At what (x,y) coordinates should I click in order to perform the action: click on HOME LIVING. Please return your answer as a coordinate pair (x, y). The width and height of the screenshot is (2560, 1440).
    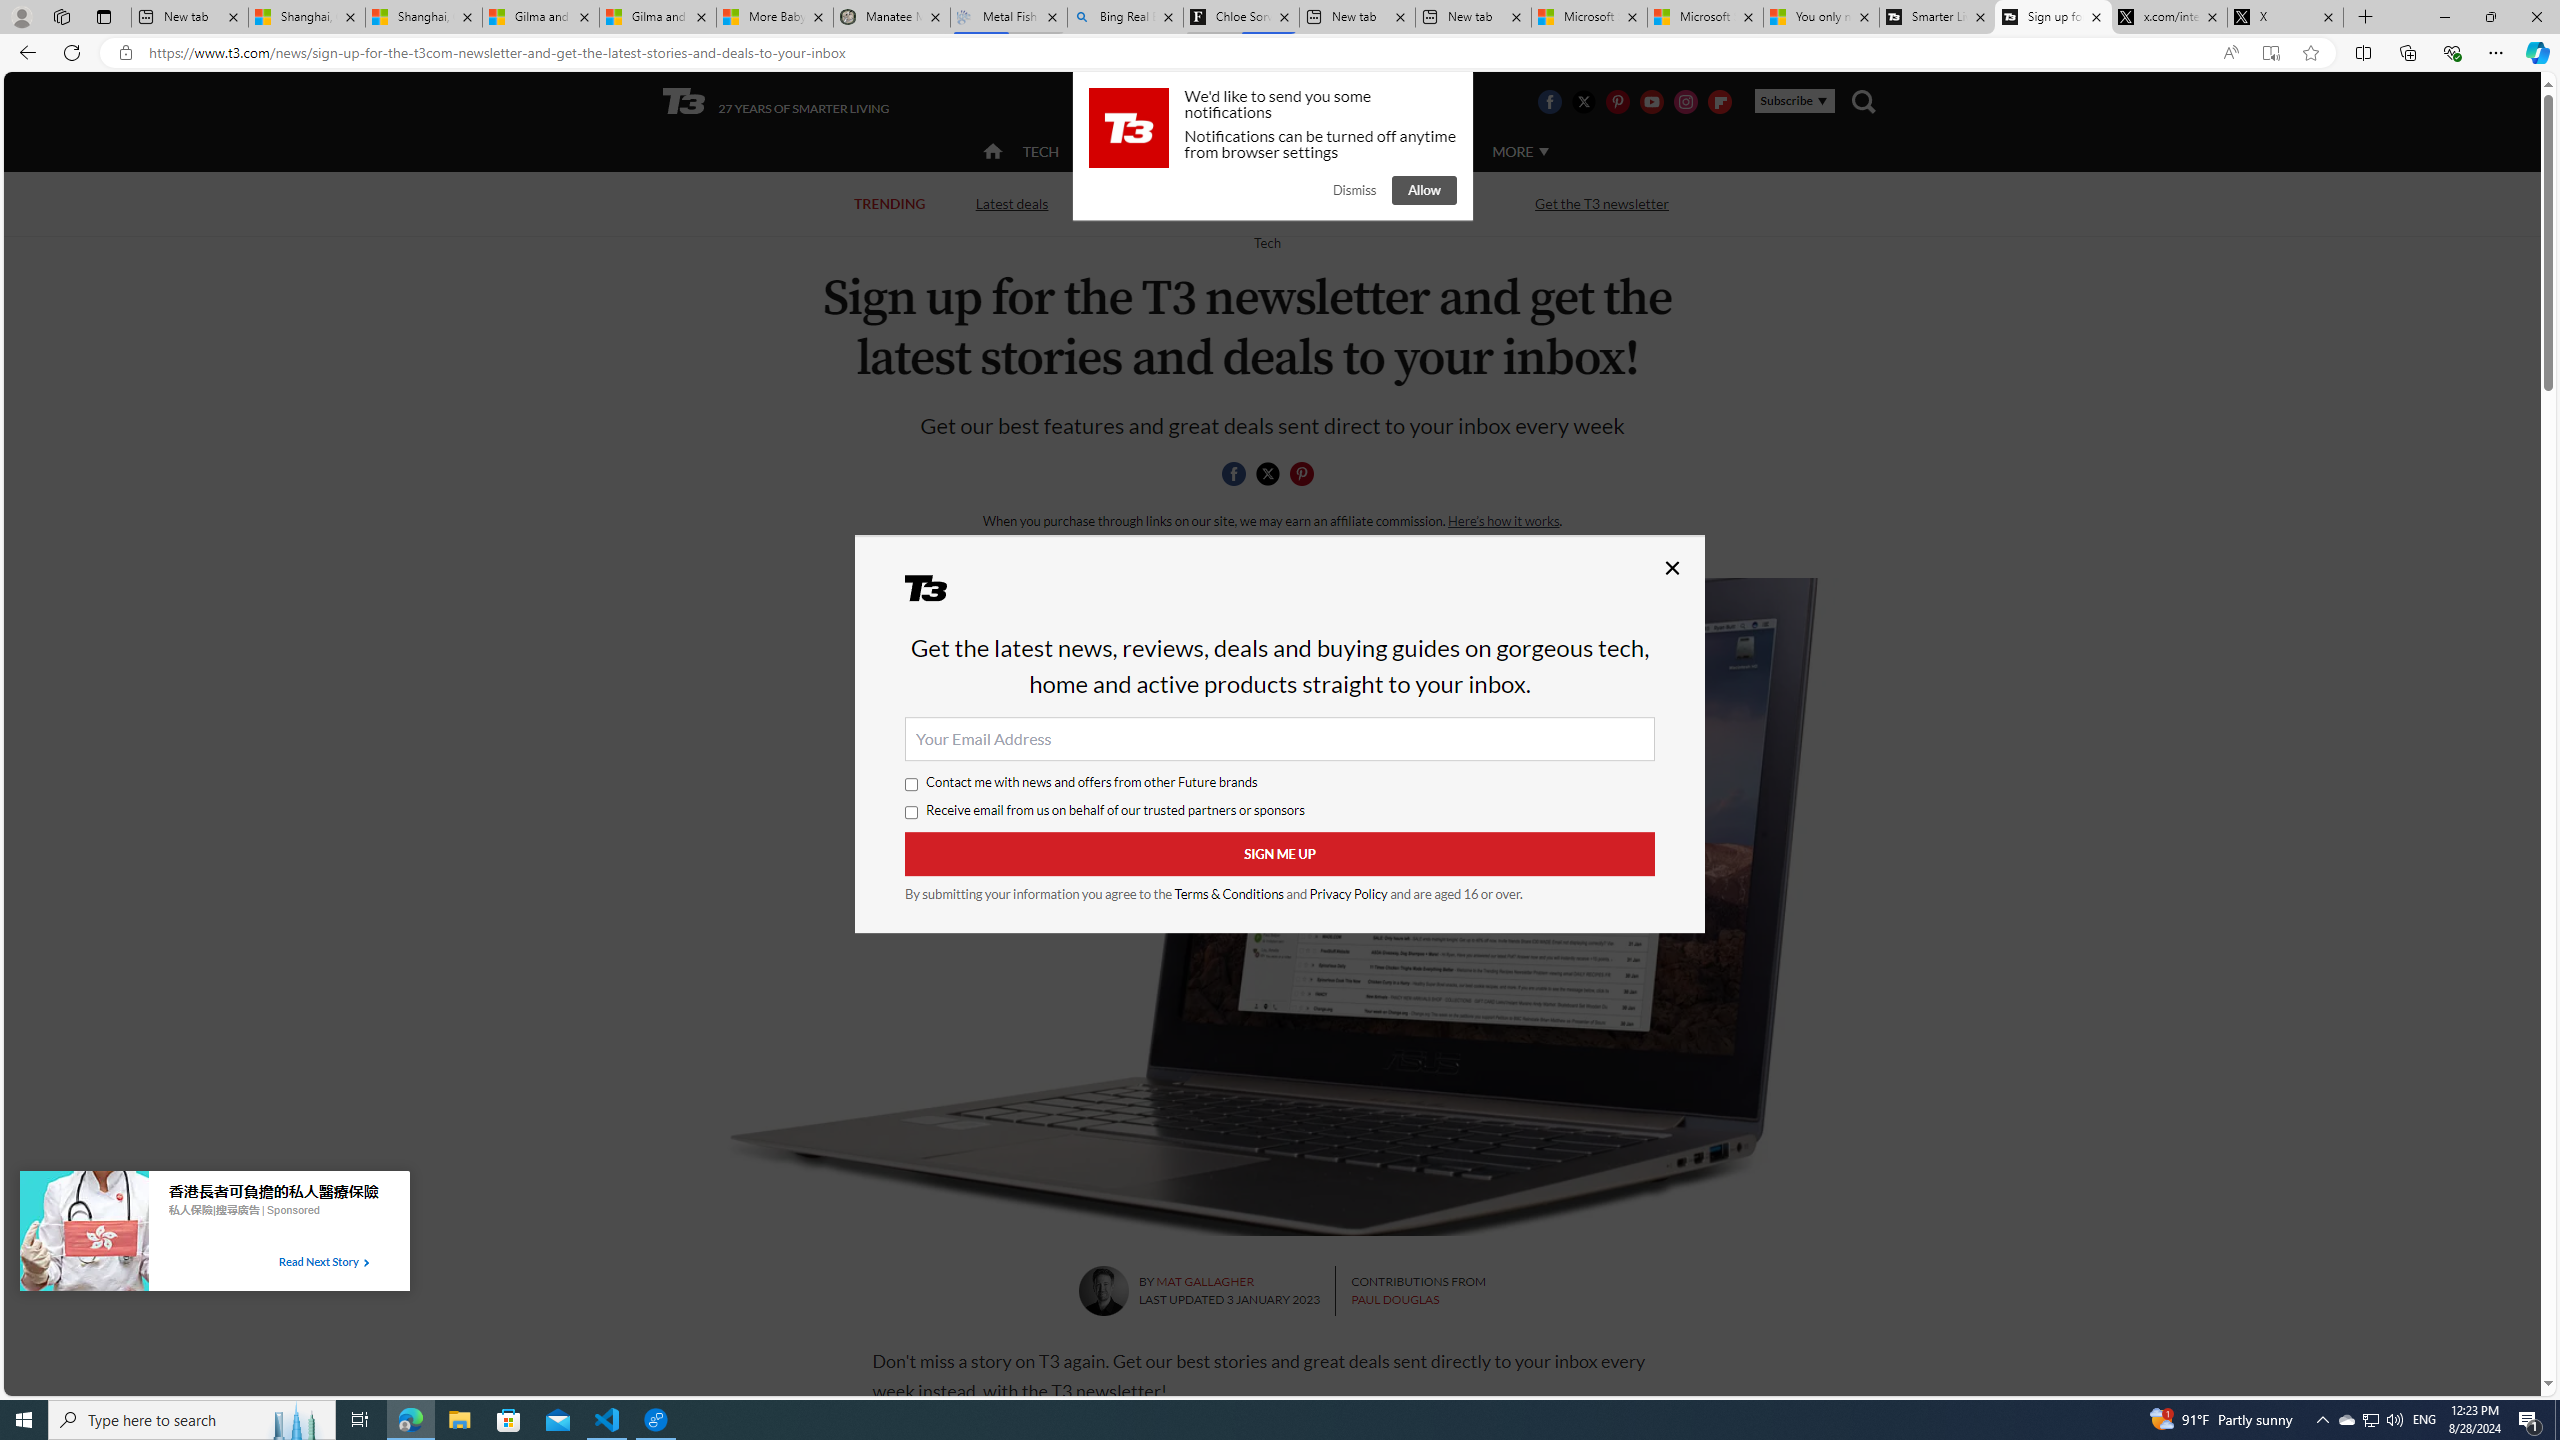
    Looking at the image, I should click on (1234, 152).